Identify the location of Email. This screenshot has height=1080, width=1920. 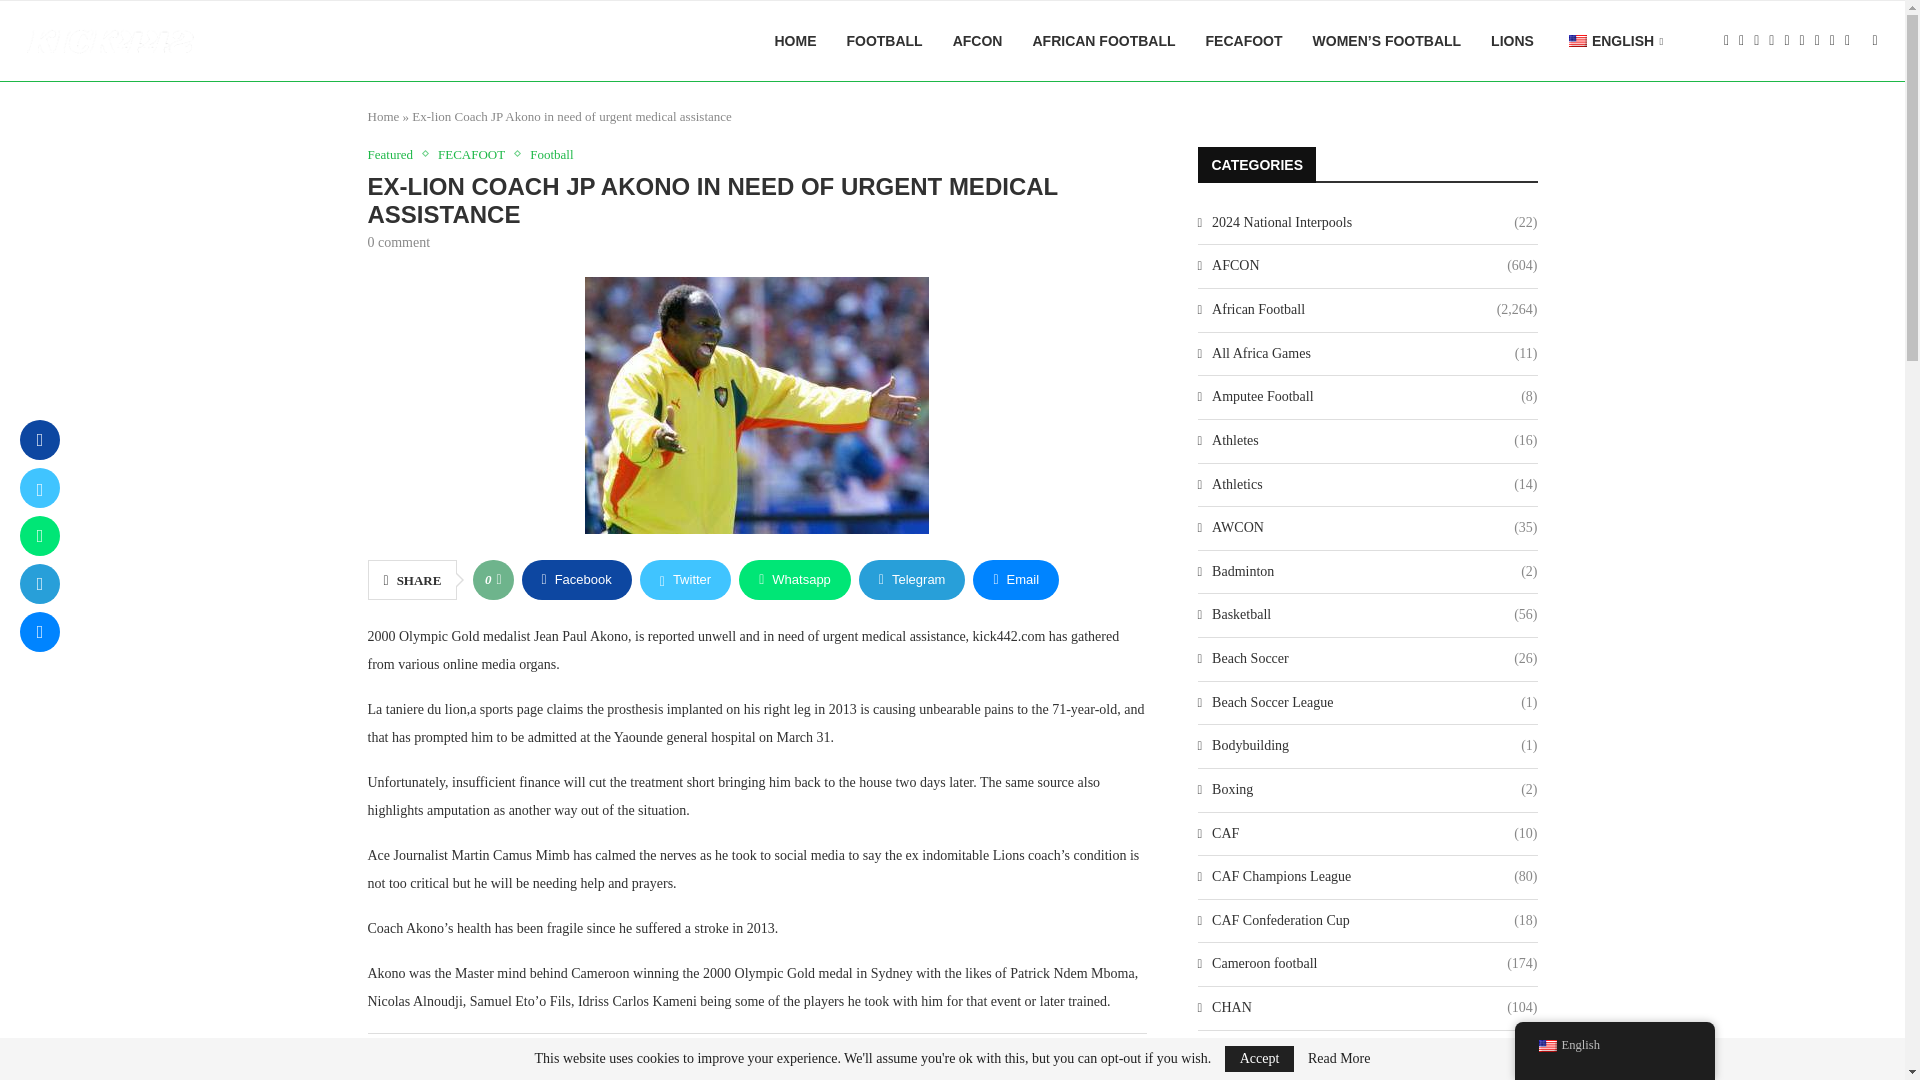
(1016, 580).